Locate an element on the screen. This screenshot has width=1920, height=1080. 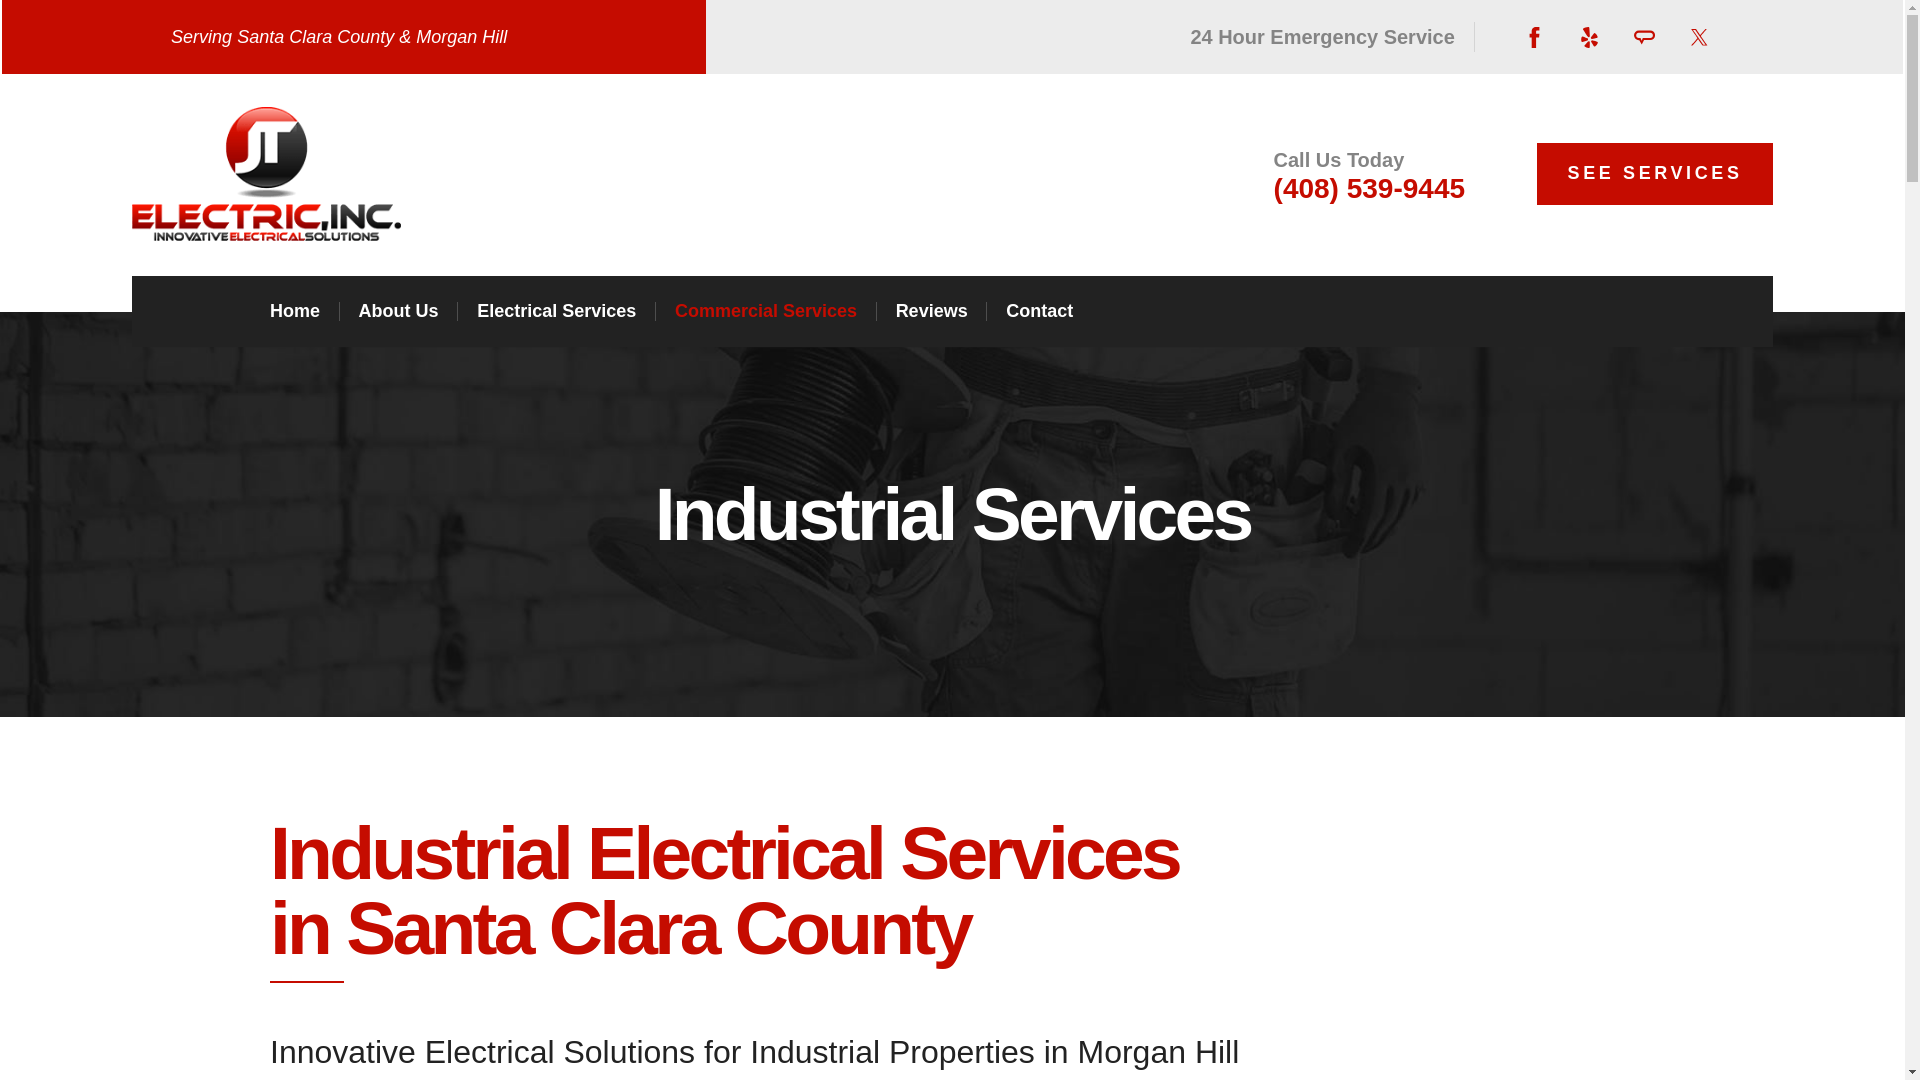
Open the accessibility options menu is located at coordinates (42, 1036).